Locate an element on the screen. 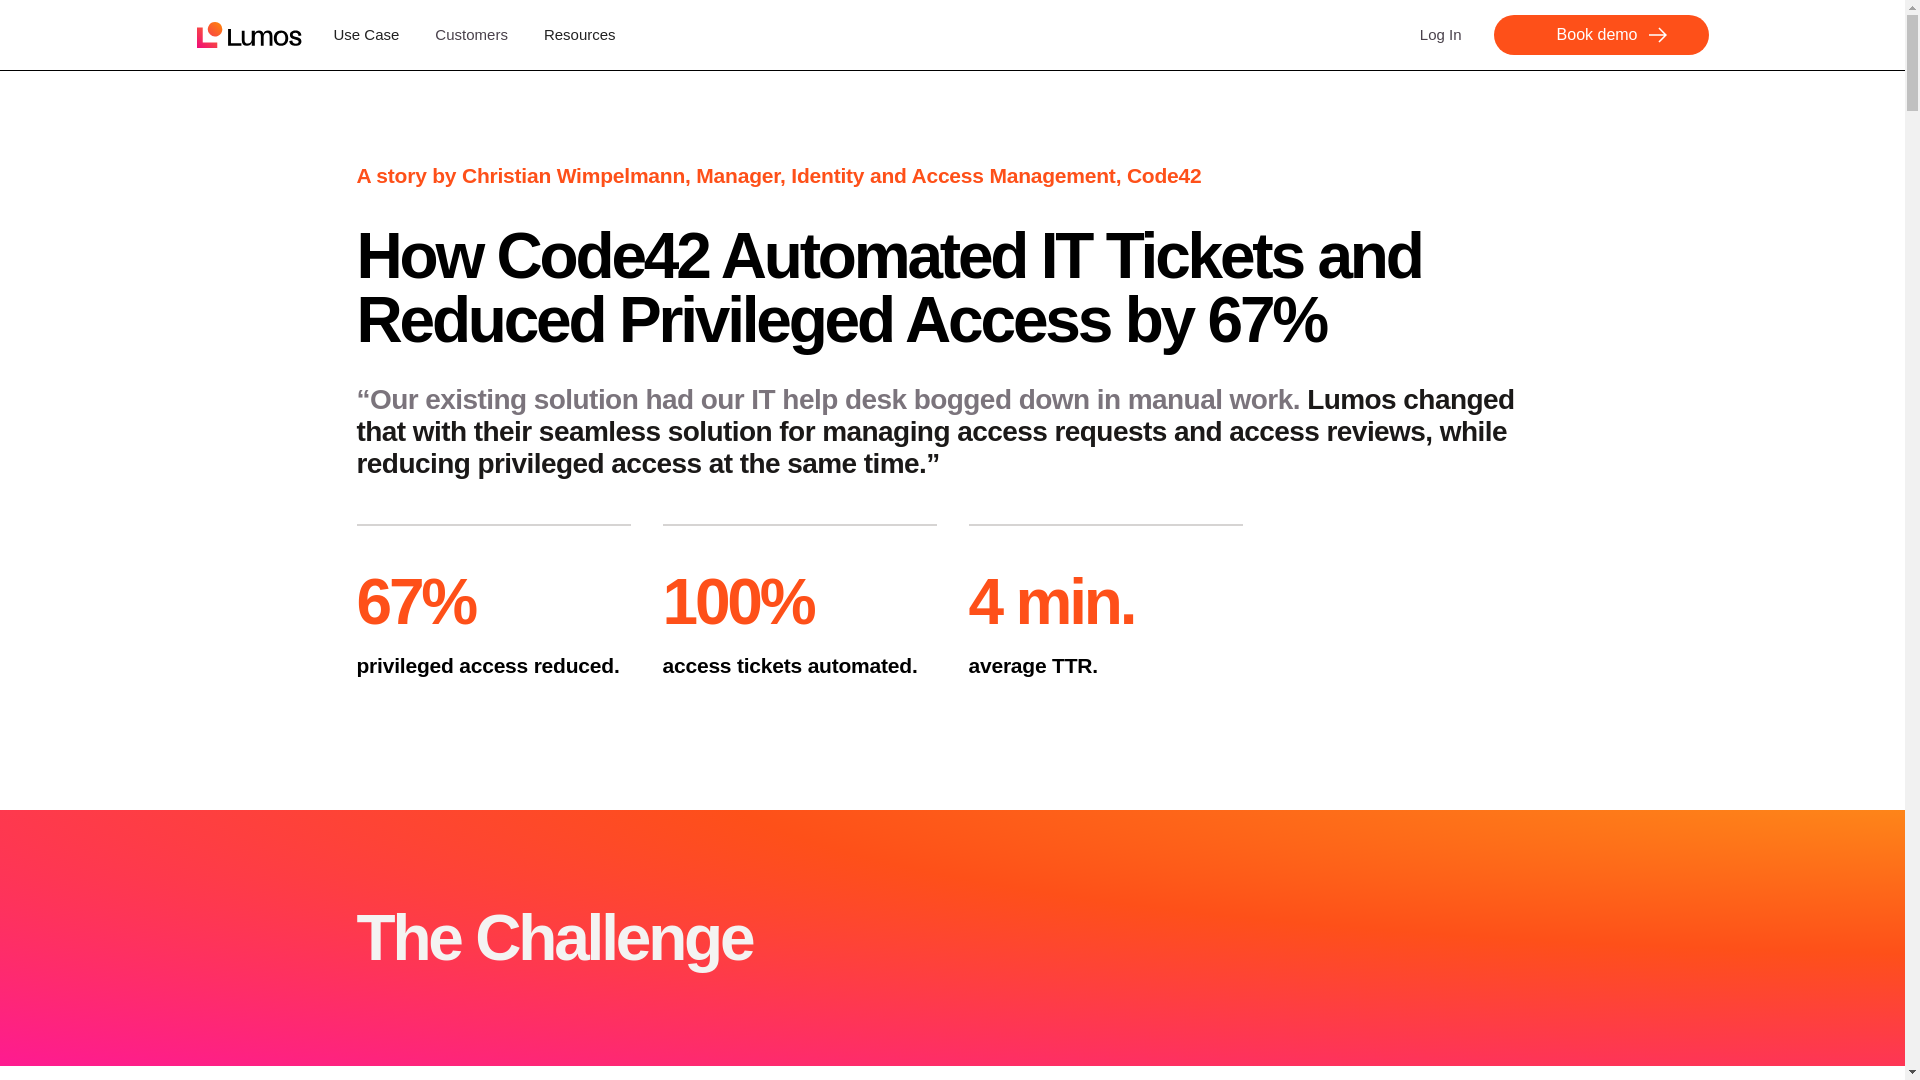  Book demo is located at coordinates (1600, 35).